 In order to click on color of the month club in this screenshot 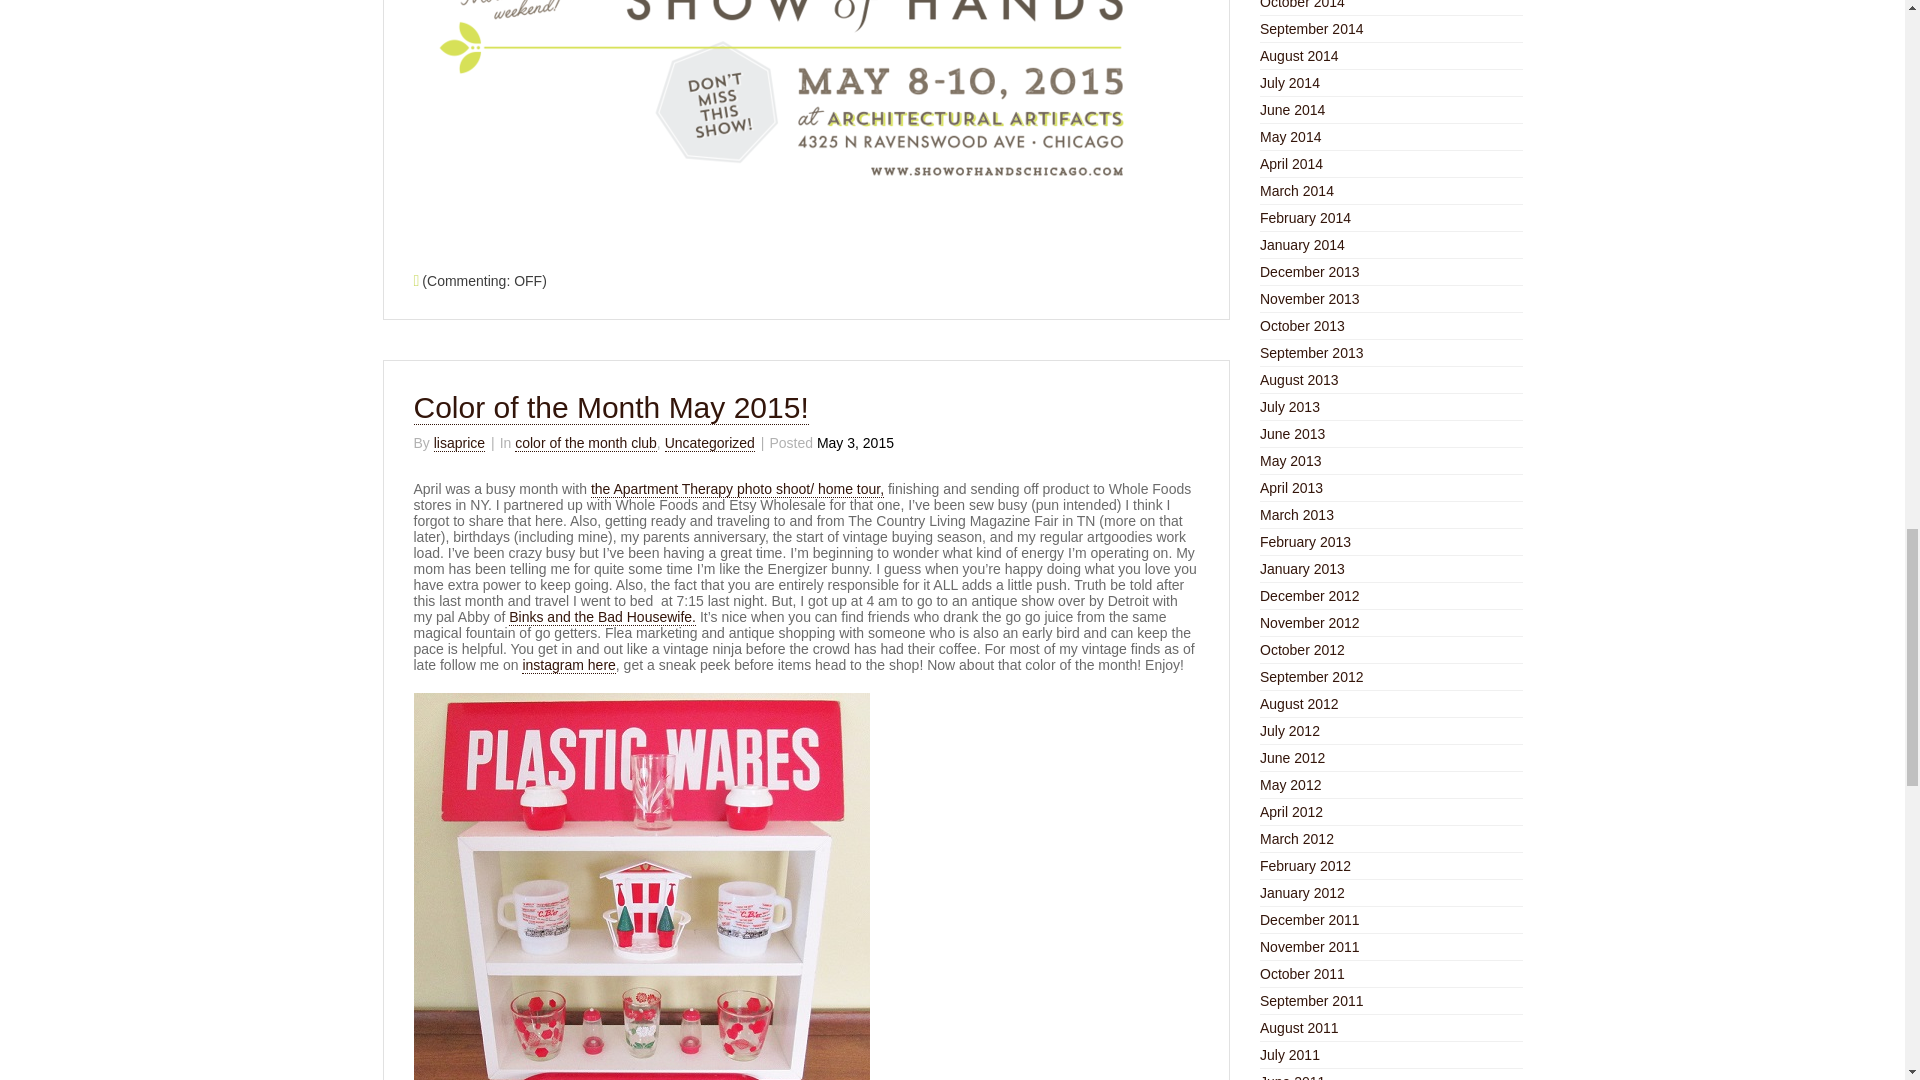, I will do `click(585, 444)`.